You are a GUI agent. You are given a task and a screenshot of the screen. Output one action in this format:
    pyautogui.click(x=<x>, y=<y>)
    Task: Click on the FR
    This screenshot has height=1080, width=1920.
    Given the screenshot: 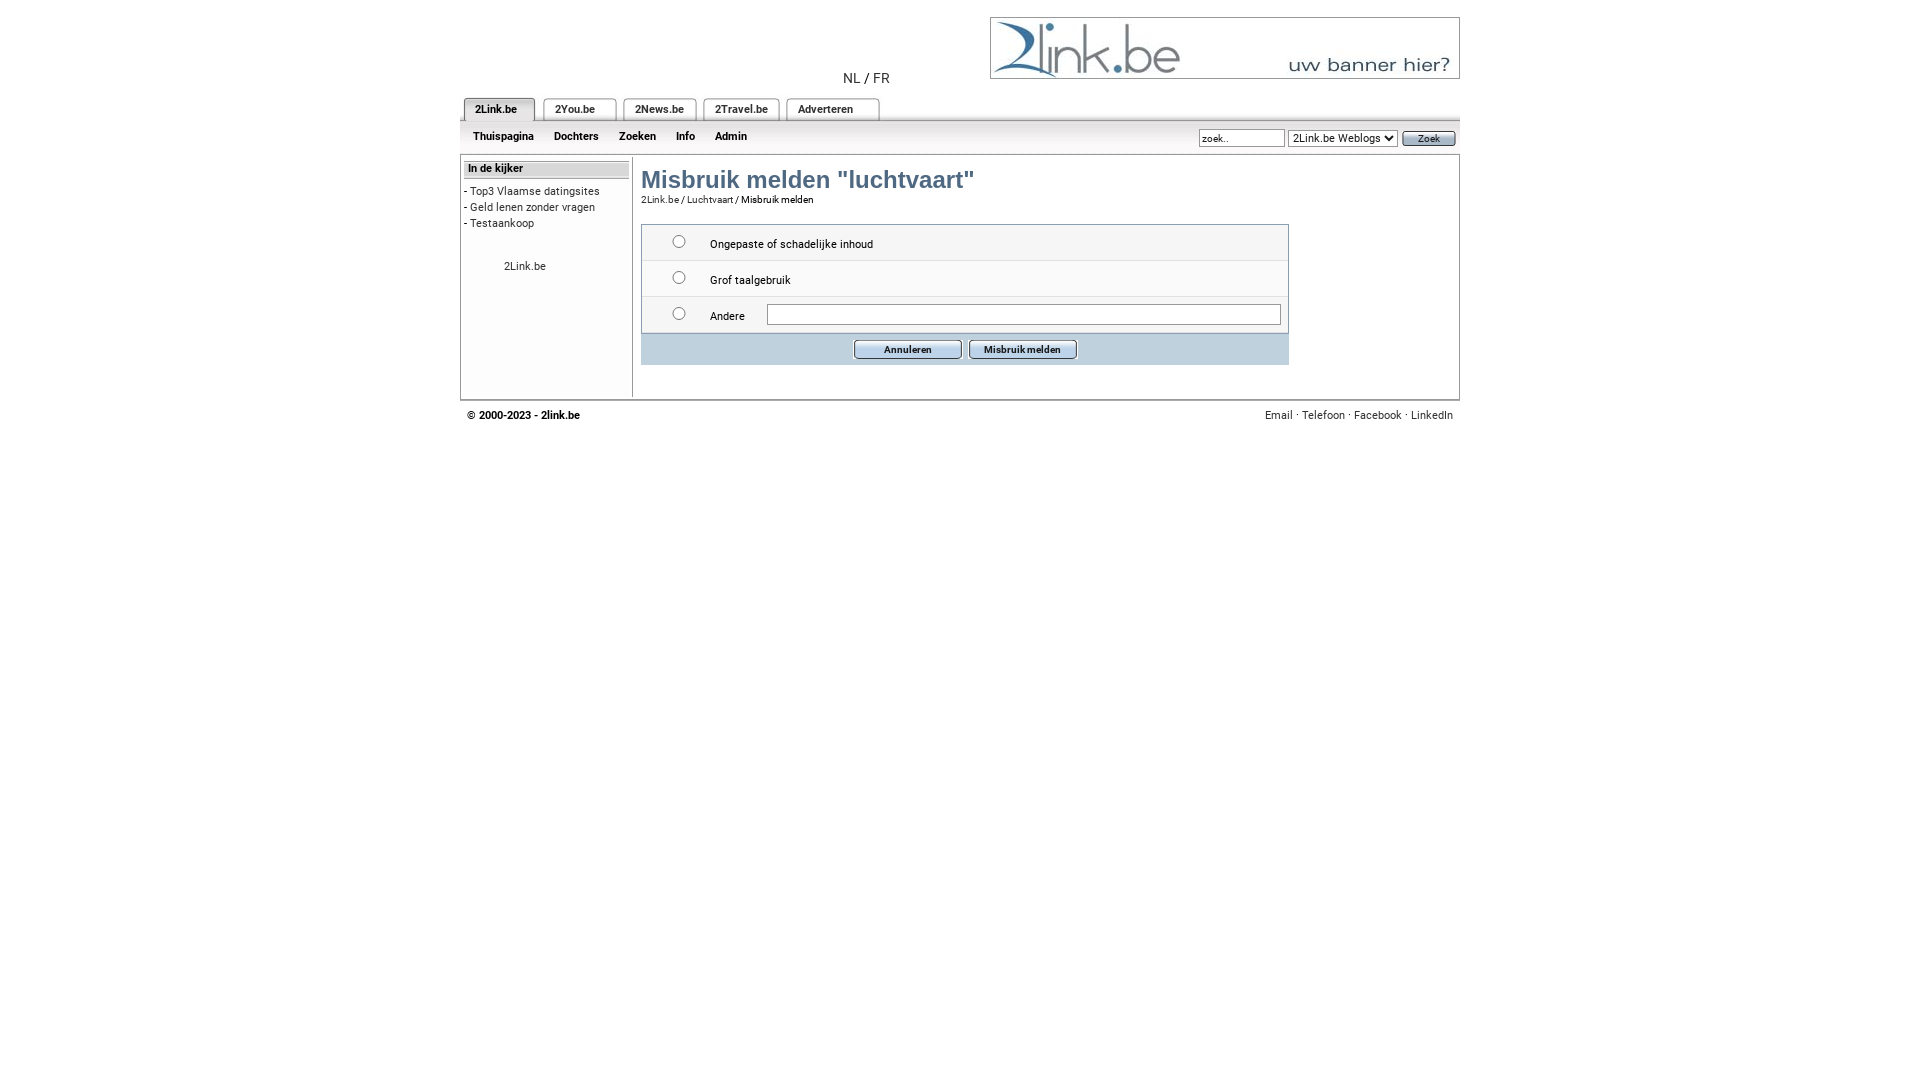 What is the action you would take?
    pyautogui.click(x=882, y=78)
    